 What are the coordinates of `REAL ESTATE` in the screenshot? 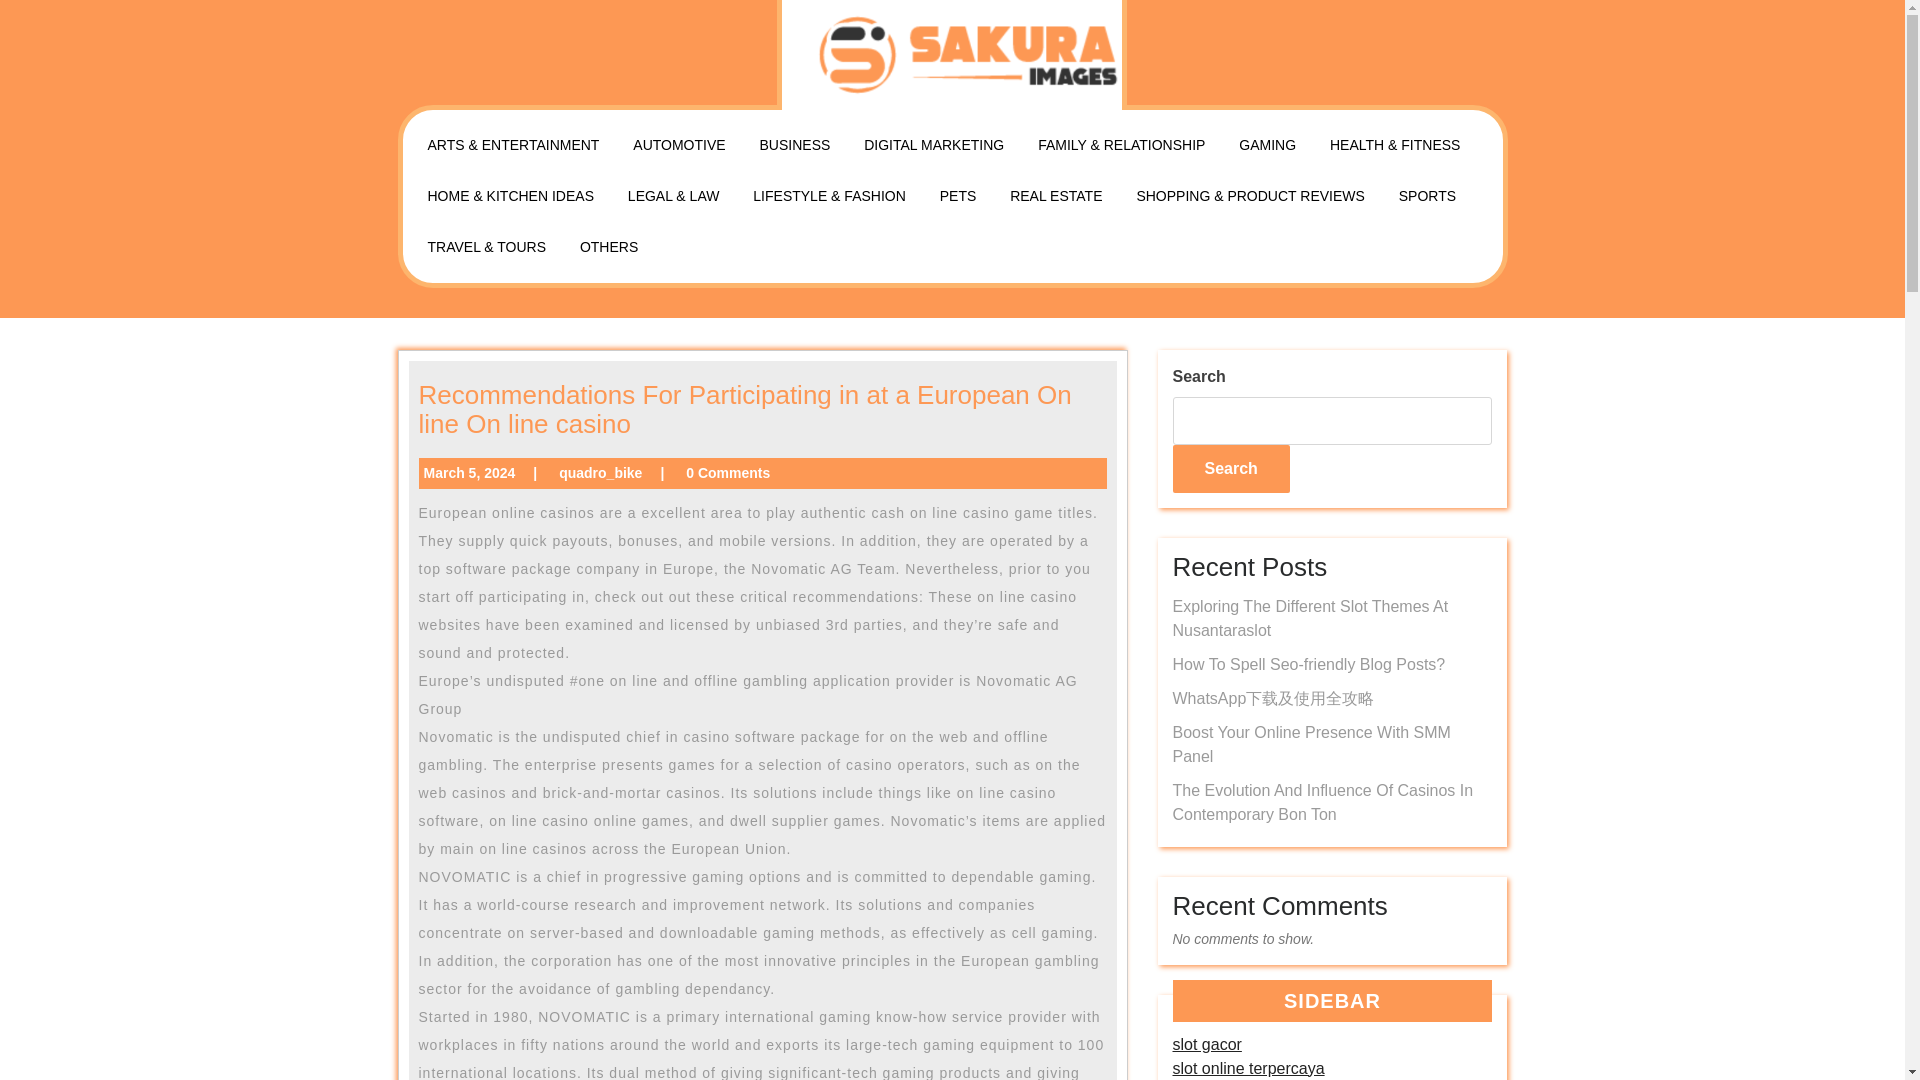 It's located at (1056, 196).